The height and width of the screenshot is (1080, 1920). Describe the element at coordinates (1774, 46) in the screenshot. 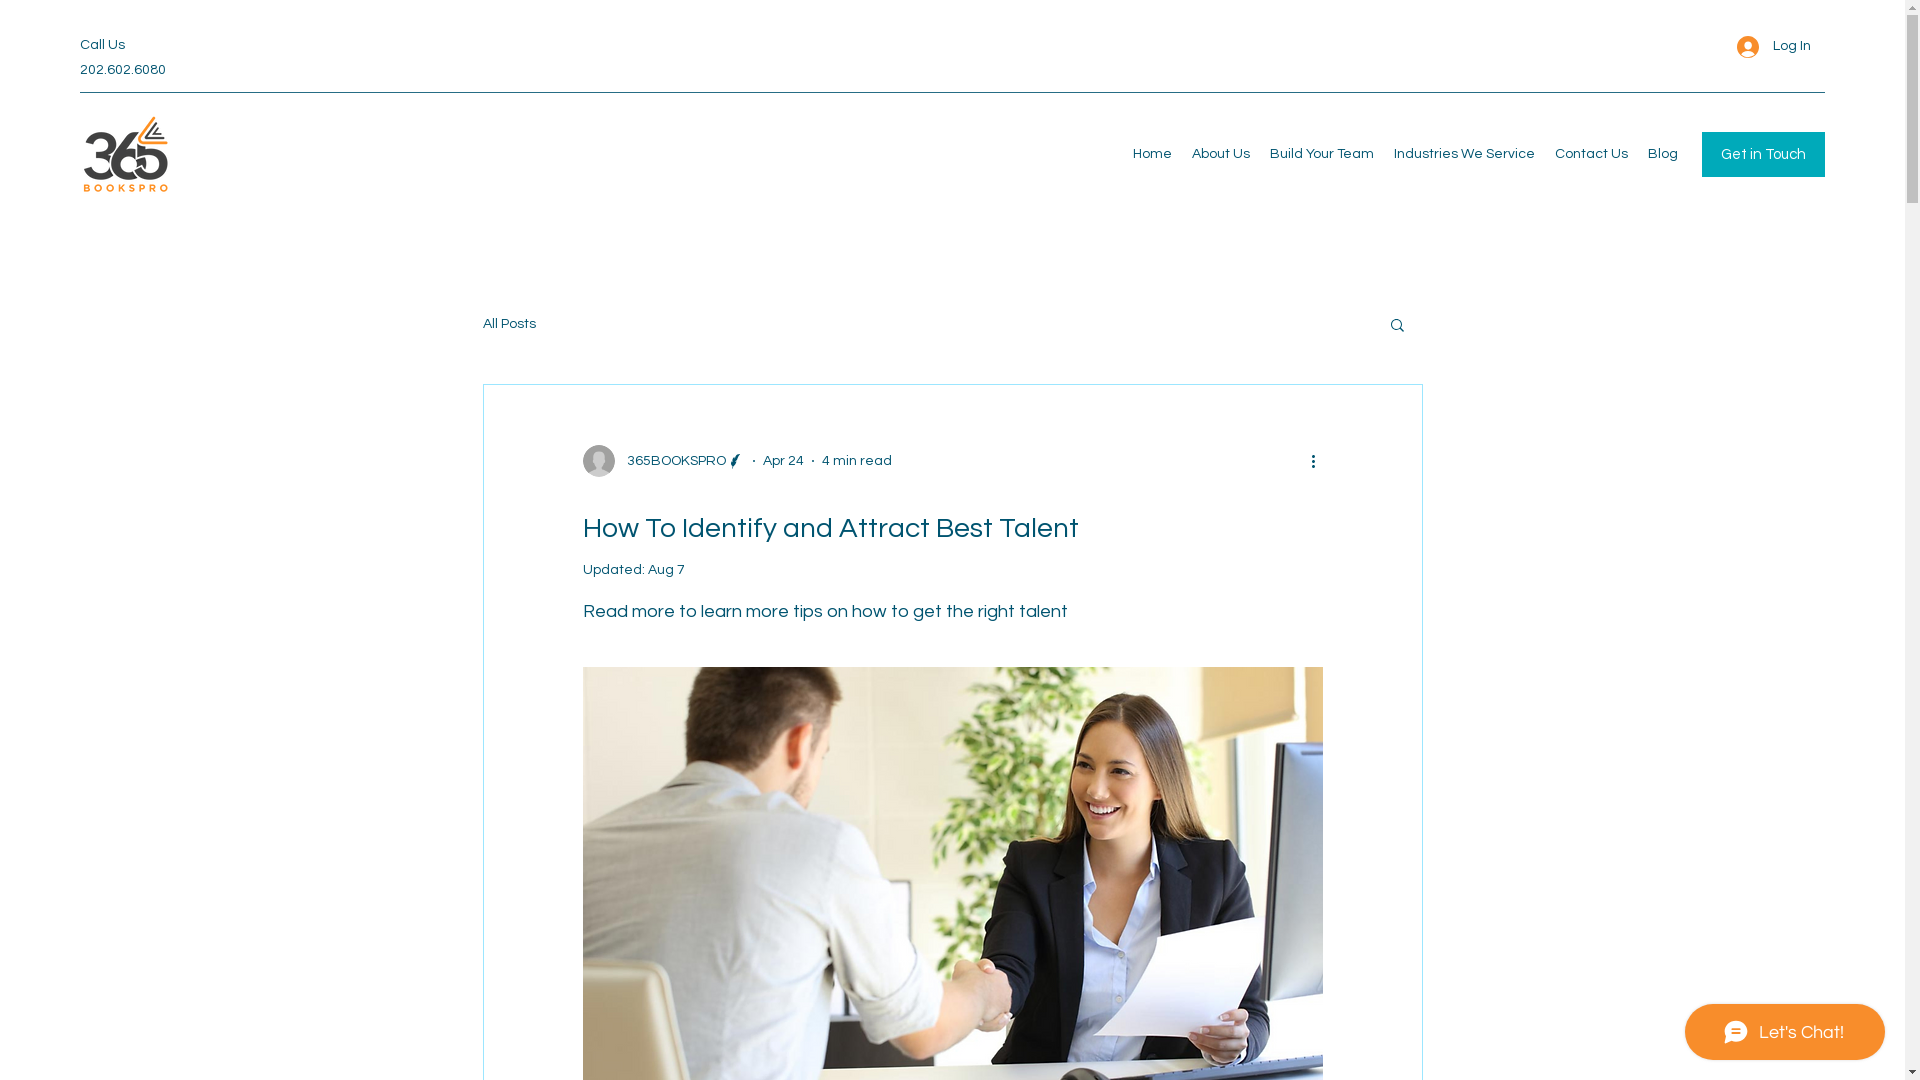

I see `Log In` at that location.